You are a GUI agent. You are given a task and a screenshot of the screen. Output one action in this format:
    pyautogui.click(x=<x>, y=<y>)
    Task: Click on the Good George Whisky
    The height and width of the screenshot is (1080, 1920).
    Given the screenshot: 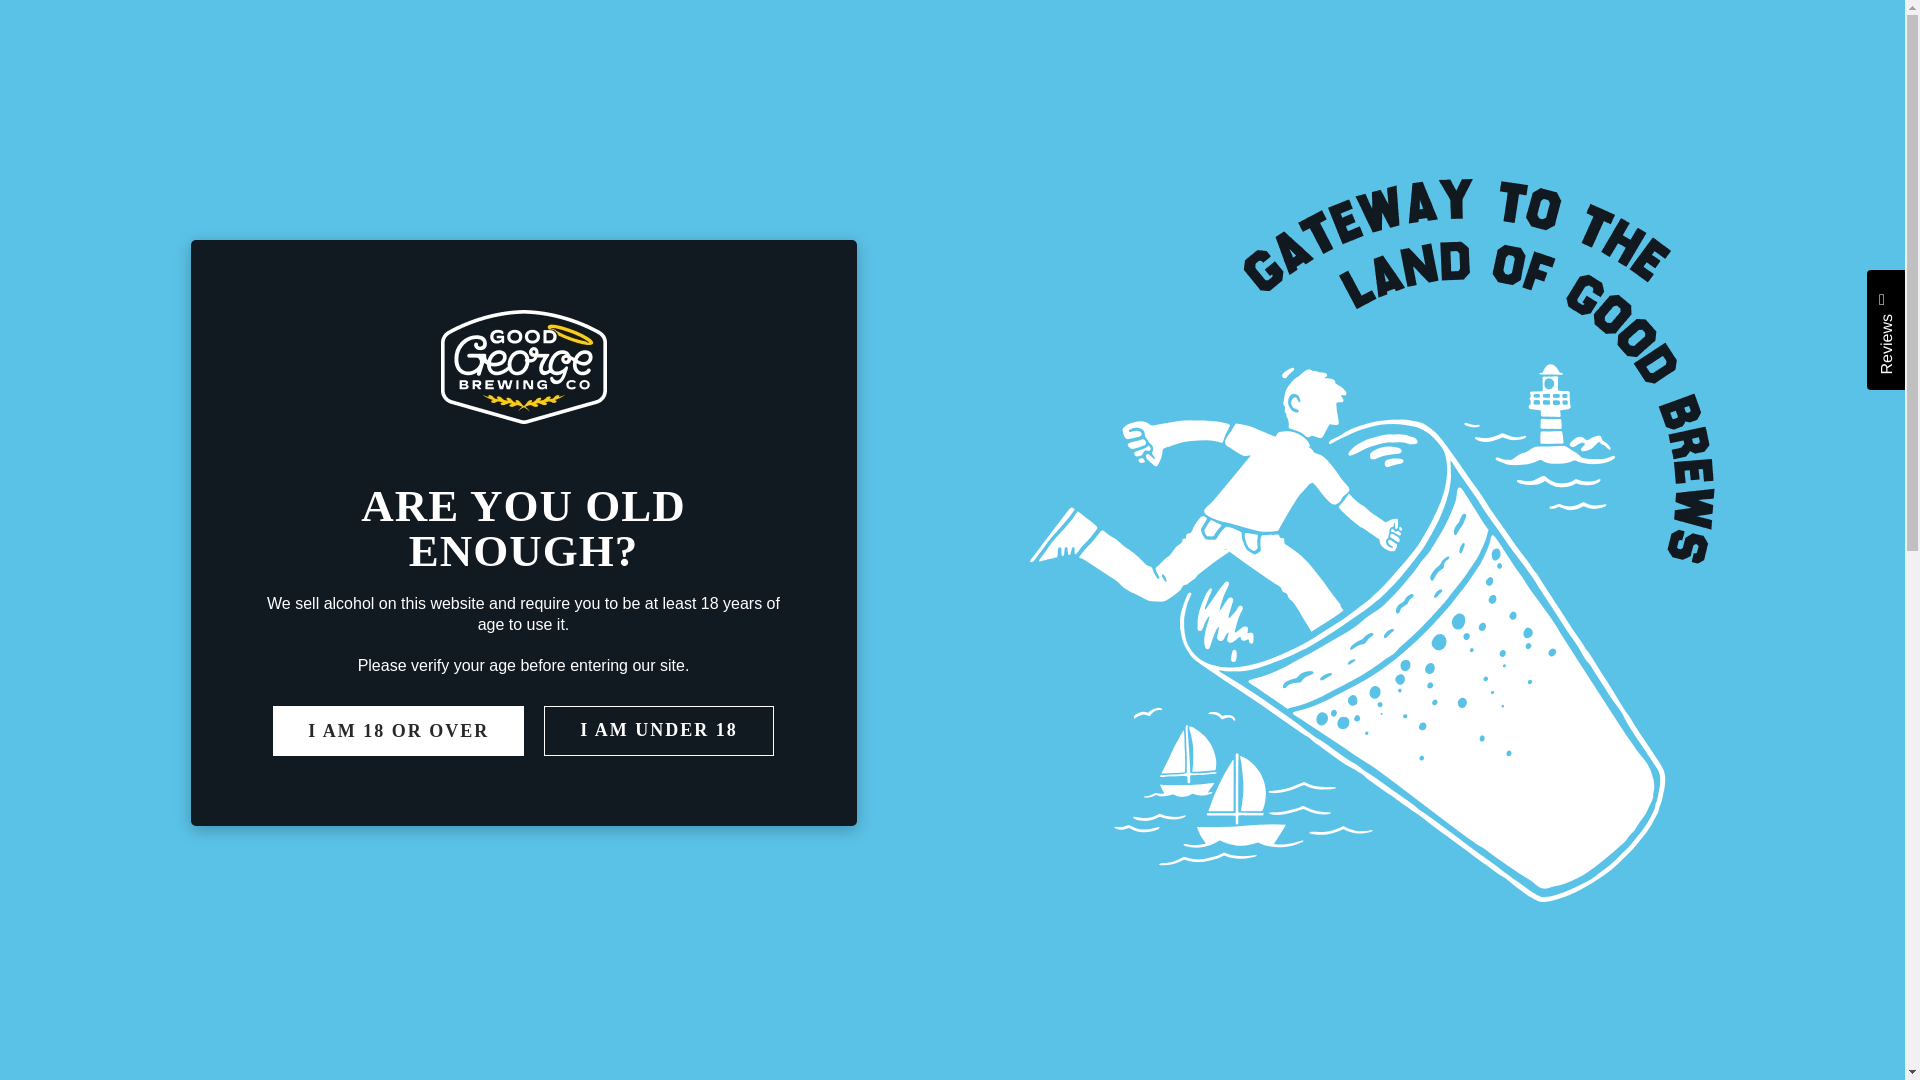 What is the action you would take?
    pyautogui.click(x=1002, y=207)
    